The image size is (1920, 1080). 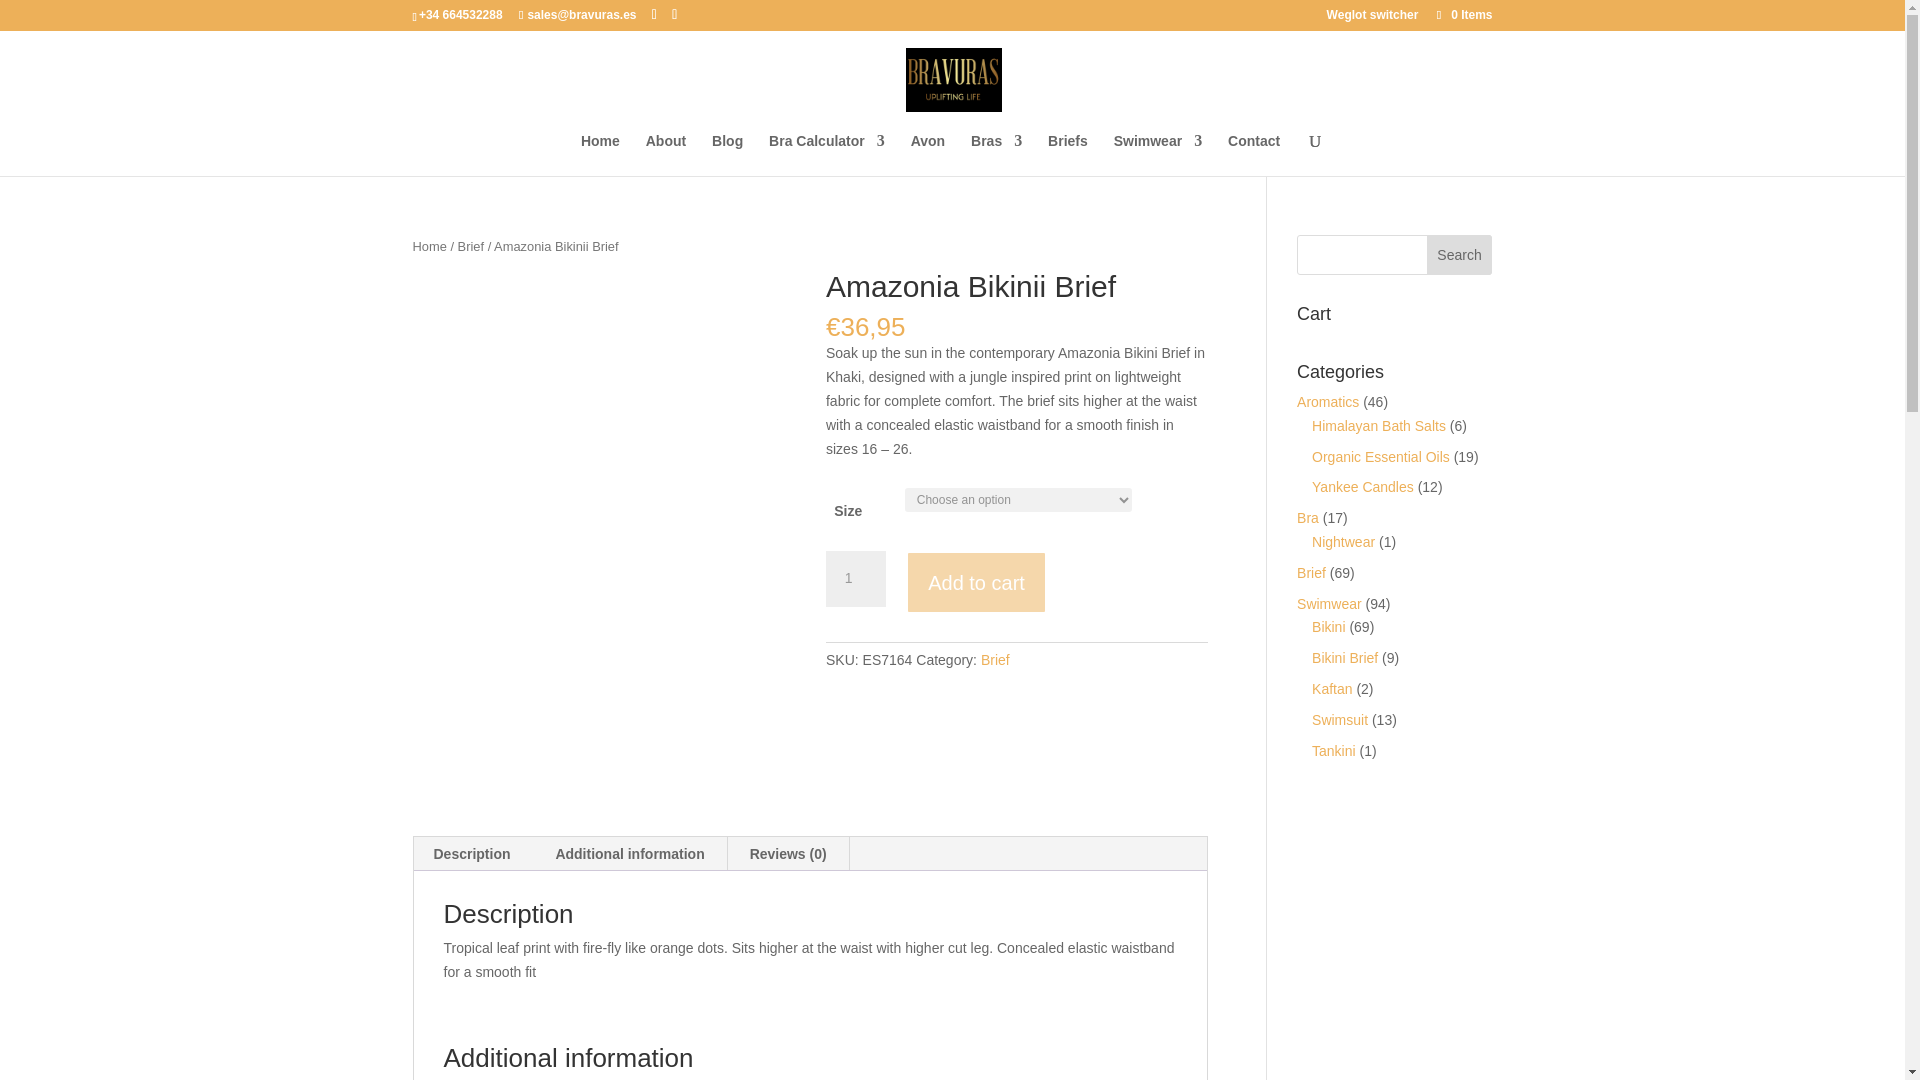 What do you see at coordinates (1254, 154) in the screenshot?
I see `Contact` at bounding box center [1254, 154].